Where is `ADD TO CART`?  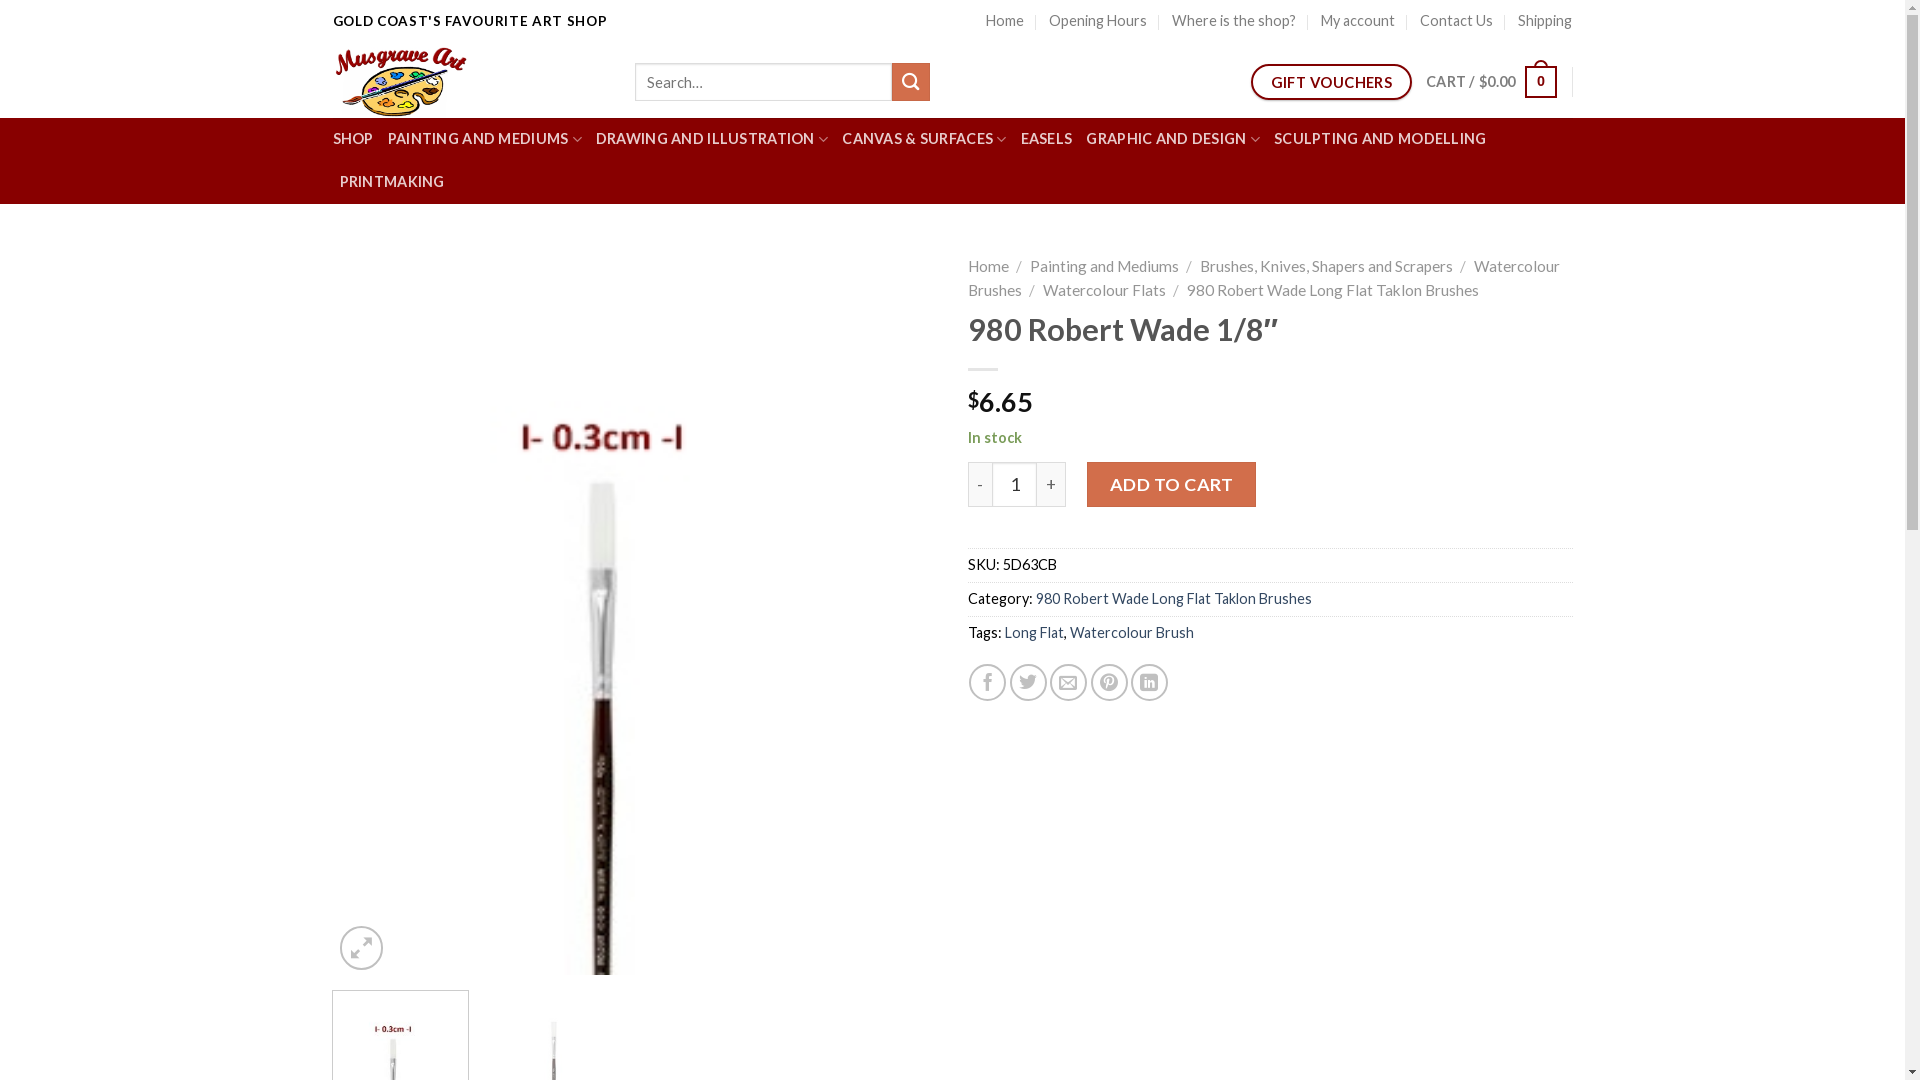 ADD TO CART is located at coordinates (1172, 484).